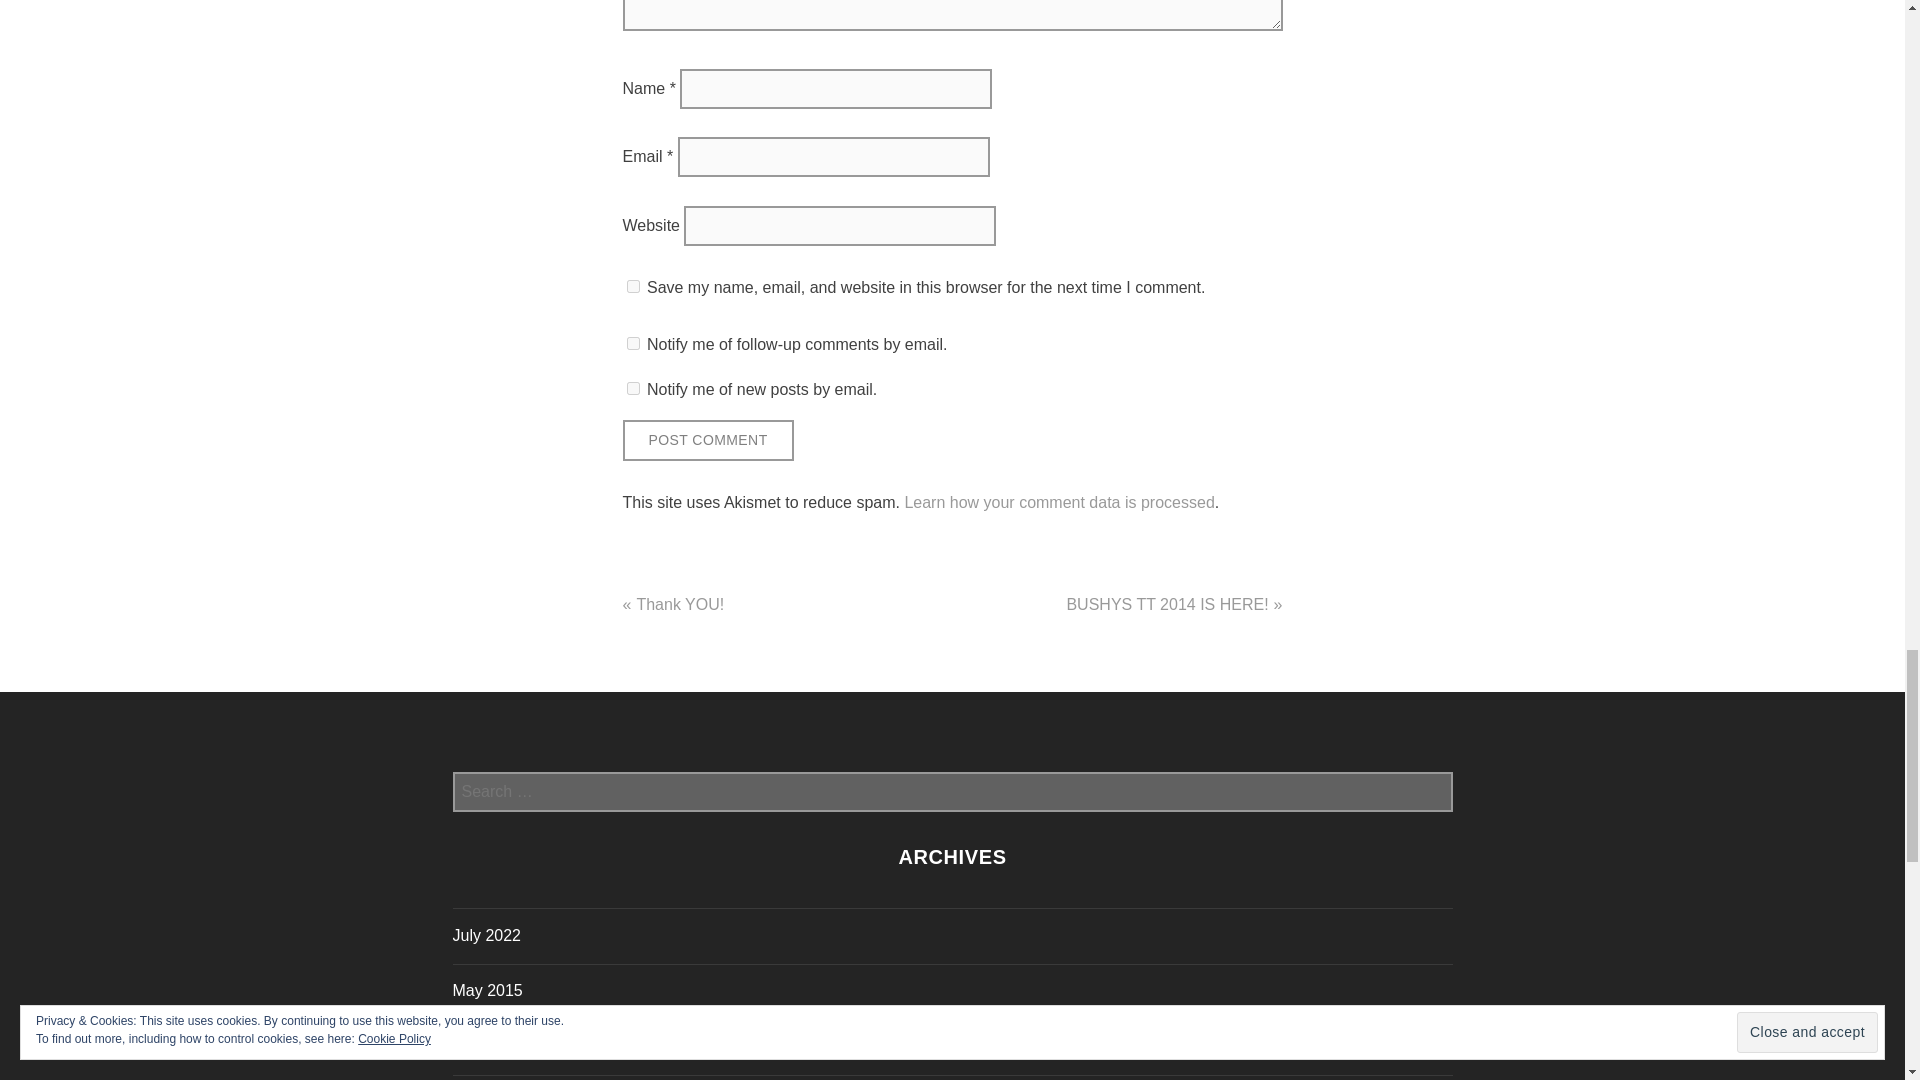 This screenshot has width=1920, height=1080. What do you see at coordinates (632, 342) in the screenshot?
I see `subscribe` at bounding box center [632, 342].